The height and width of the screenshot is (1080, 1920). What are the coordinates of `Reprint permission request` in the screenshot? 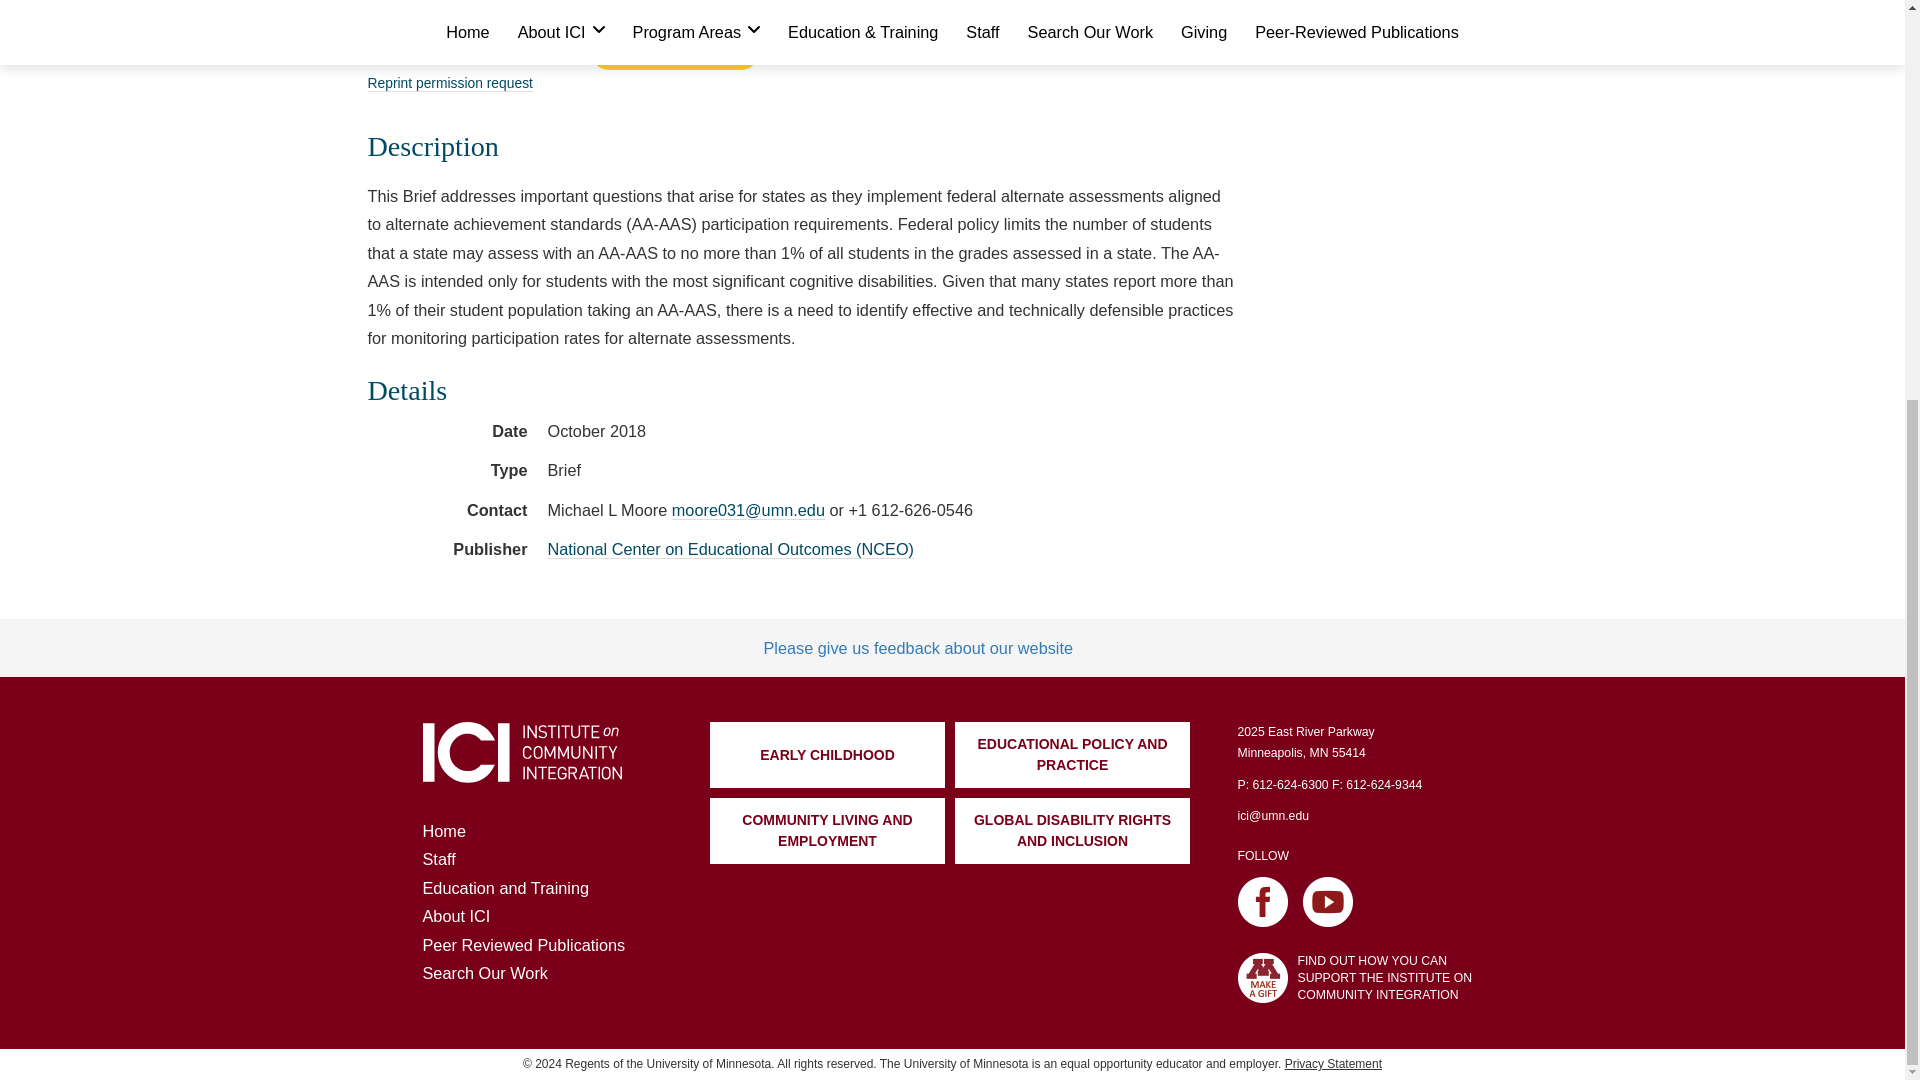 It's located at (450, 82).